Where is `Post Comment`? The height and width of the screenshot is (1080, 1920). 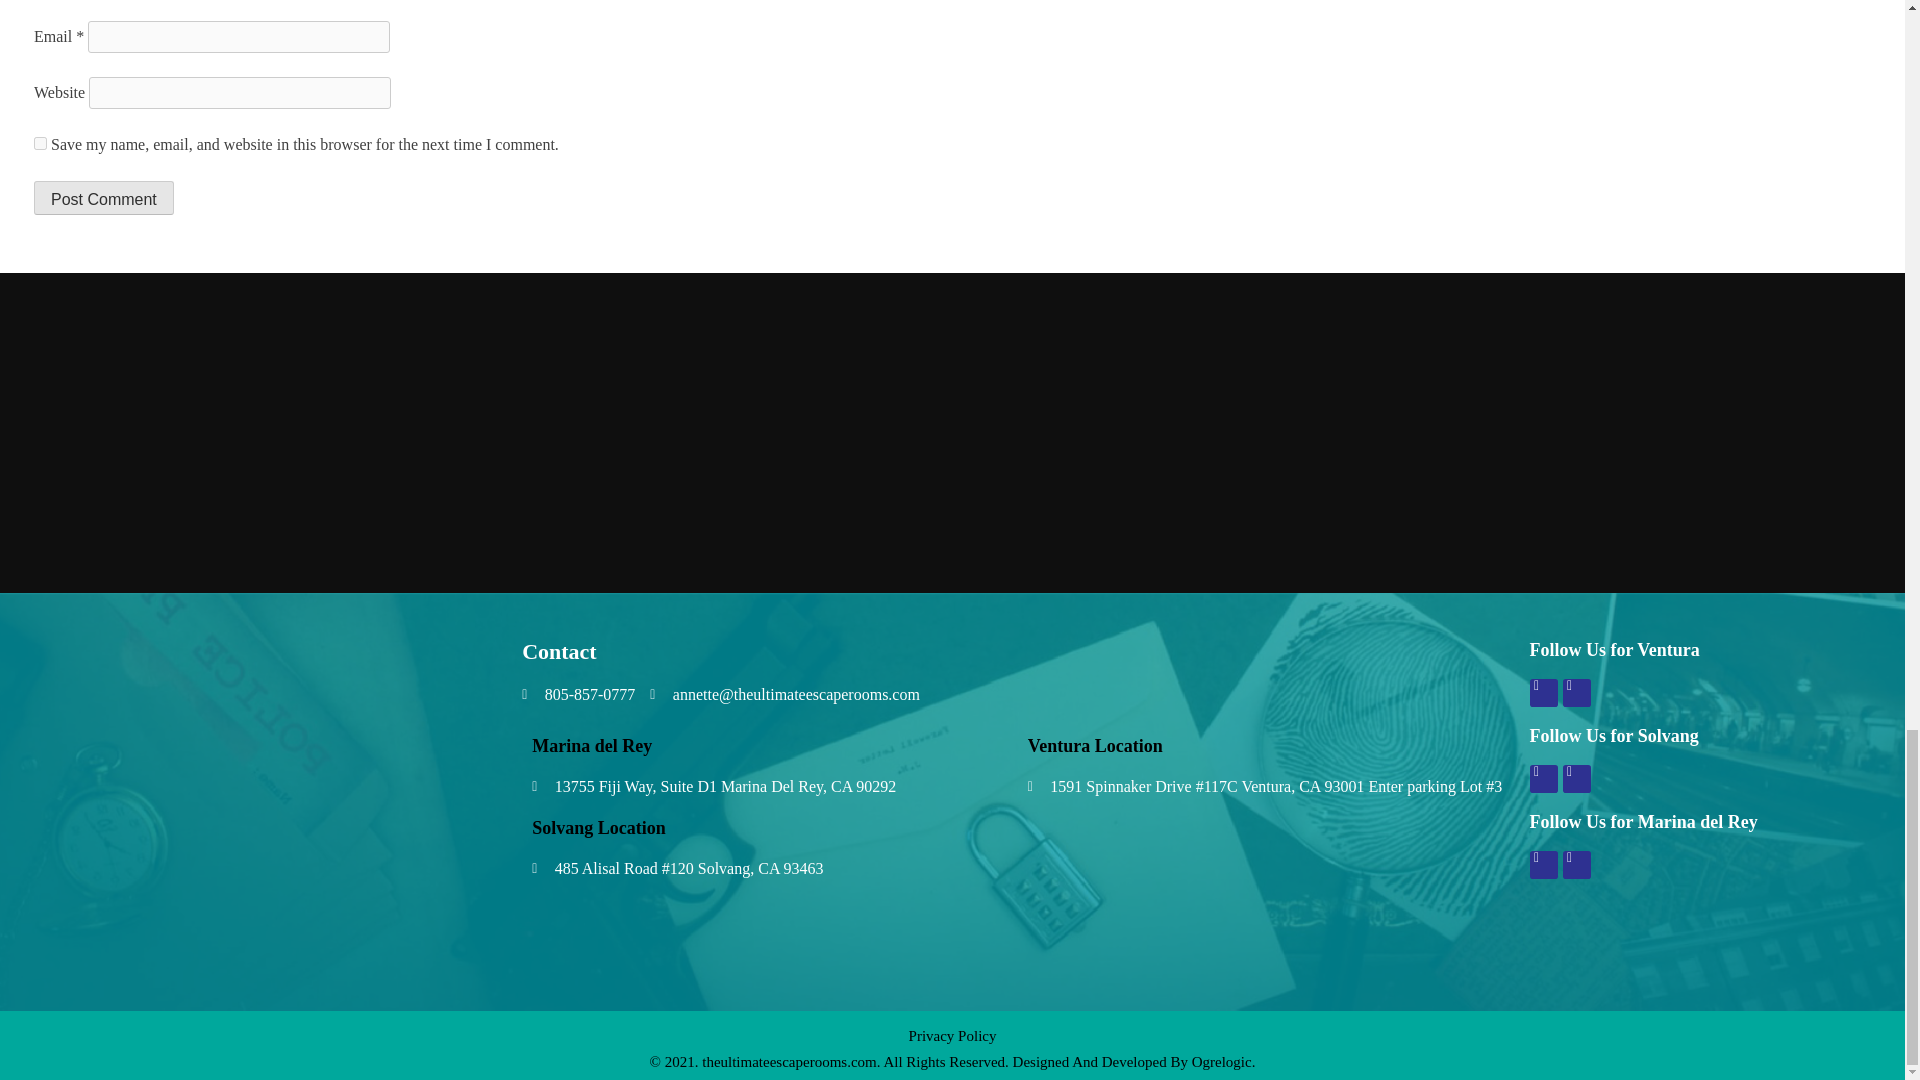
Post Comment is located at coordinates (104, 198).